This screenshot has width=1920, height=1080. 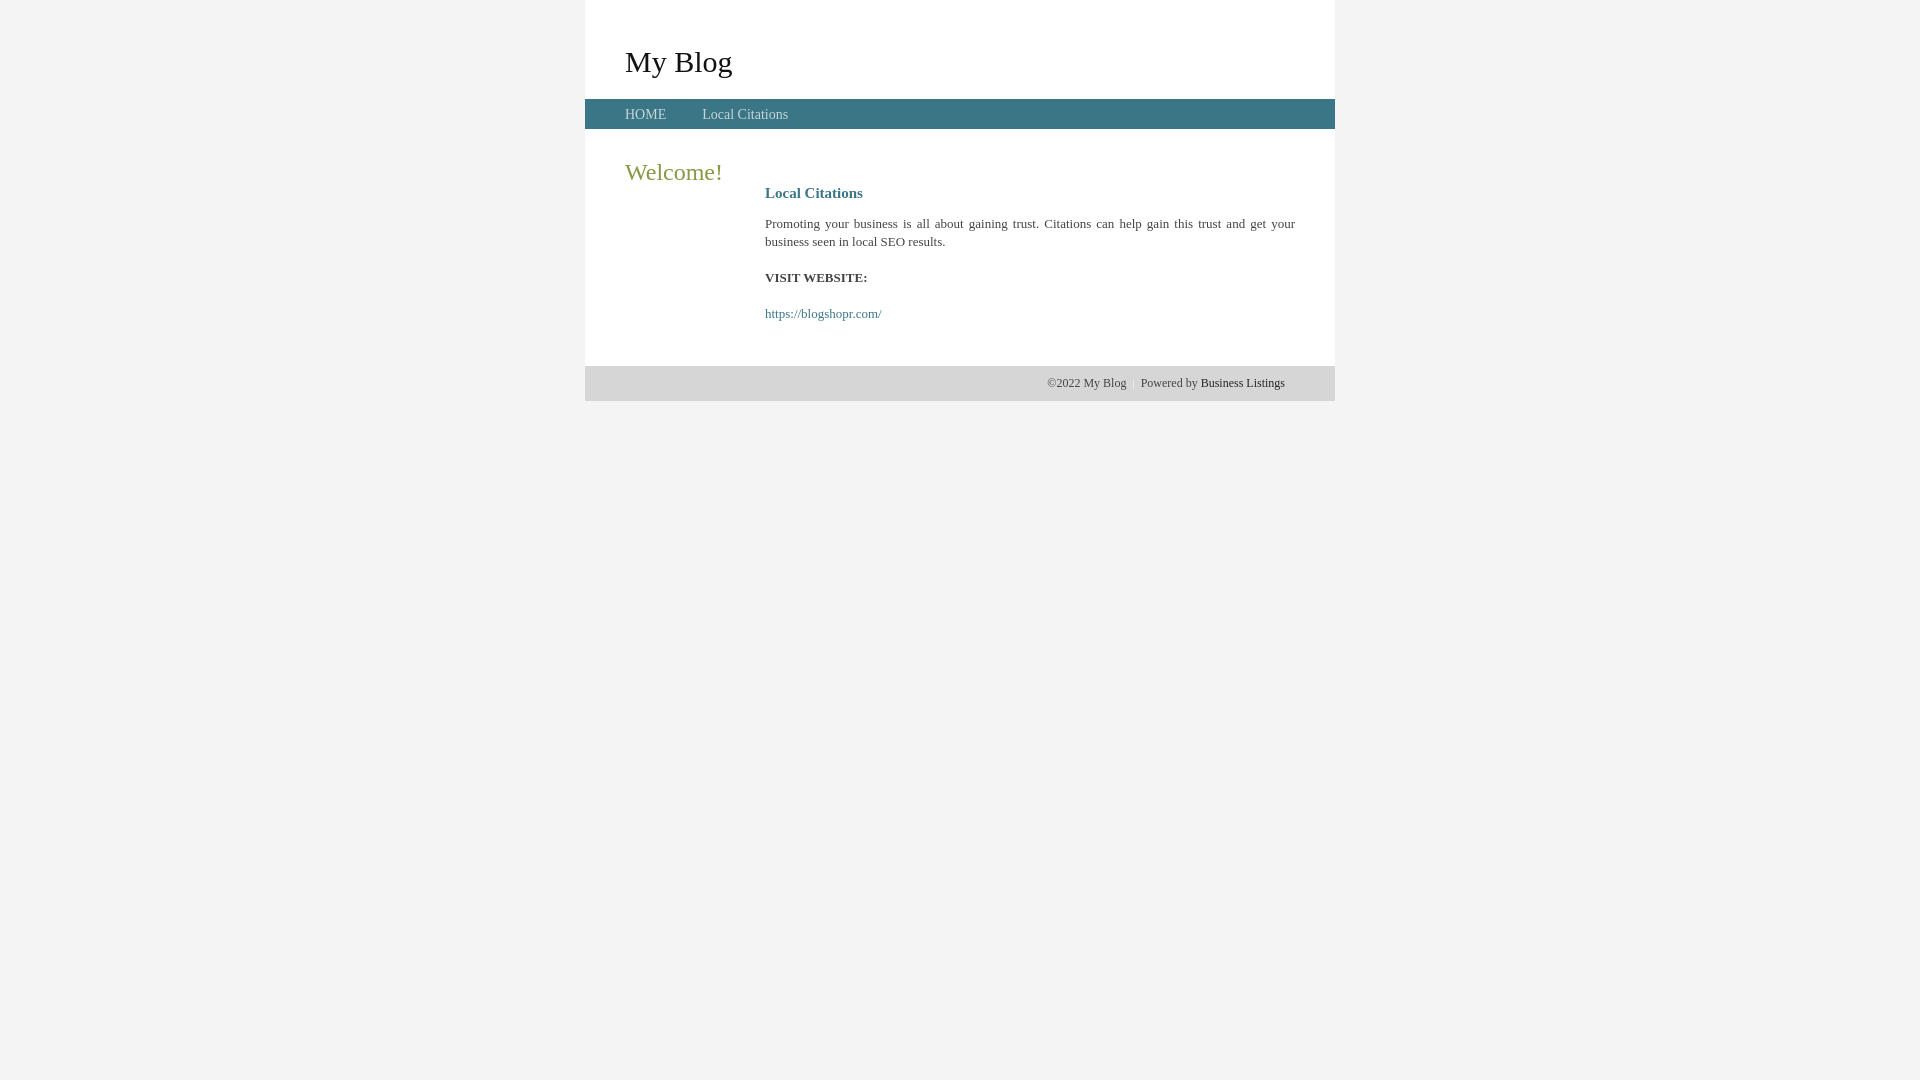 What do you see at coordinates (745, 114) in the screenshot?
I see `Local Citations` at bounding box center [745, 114].